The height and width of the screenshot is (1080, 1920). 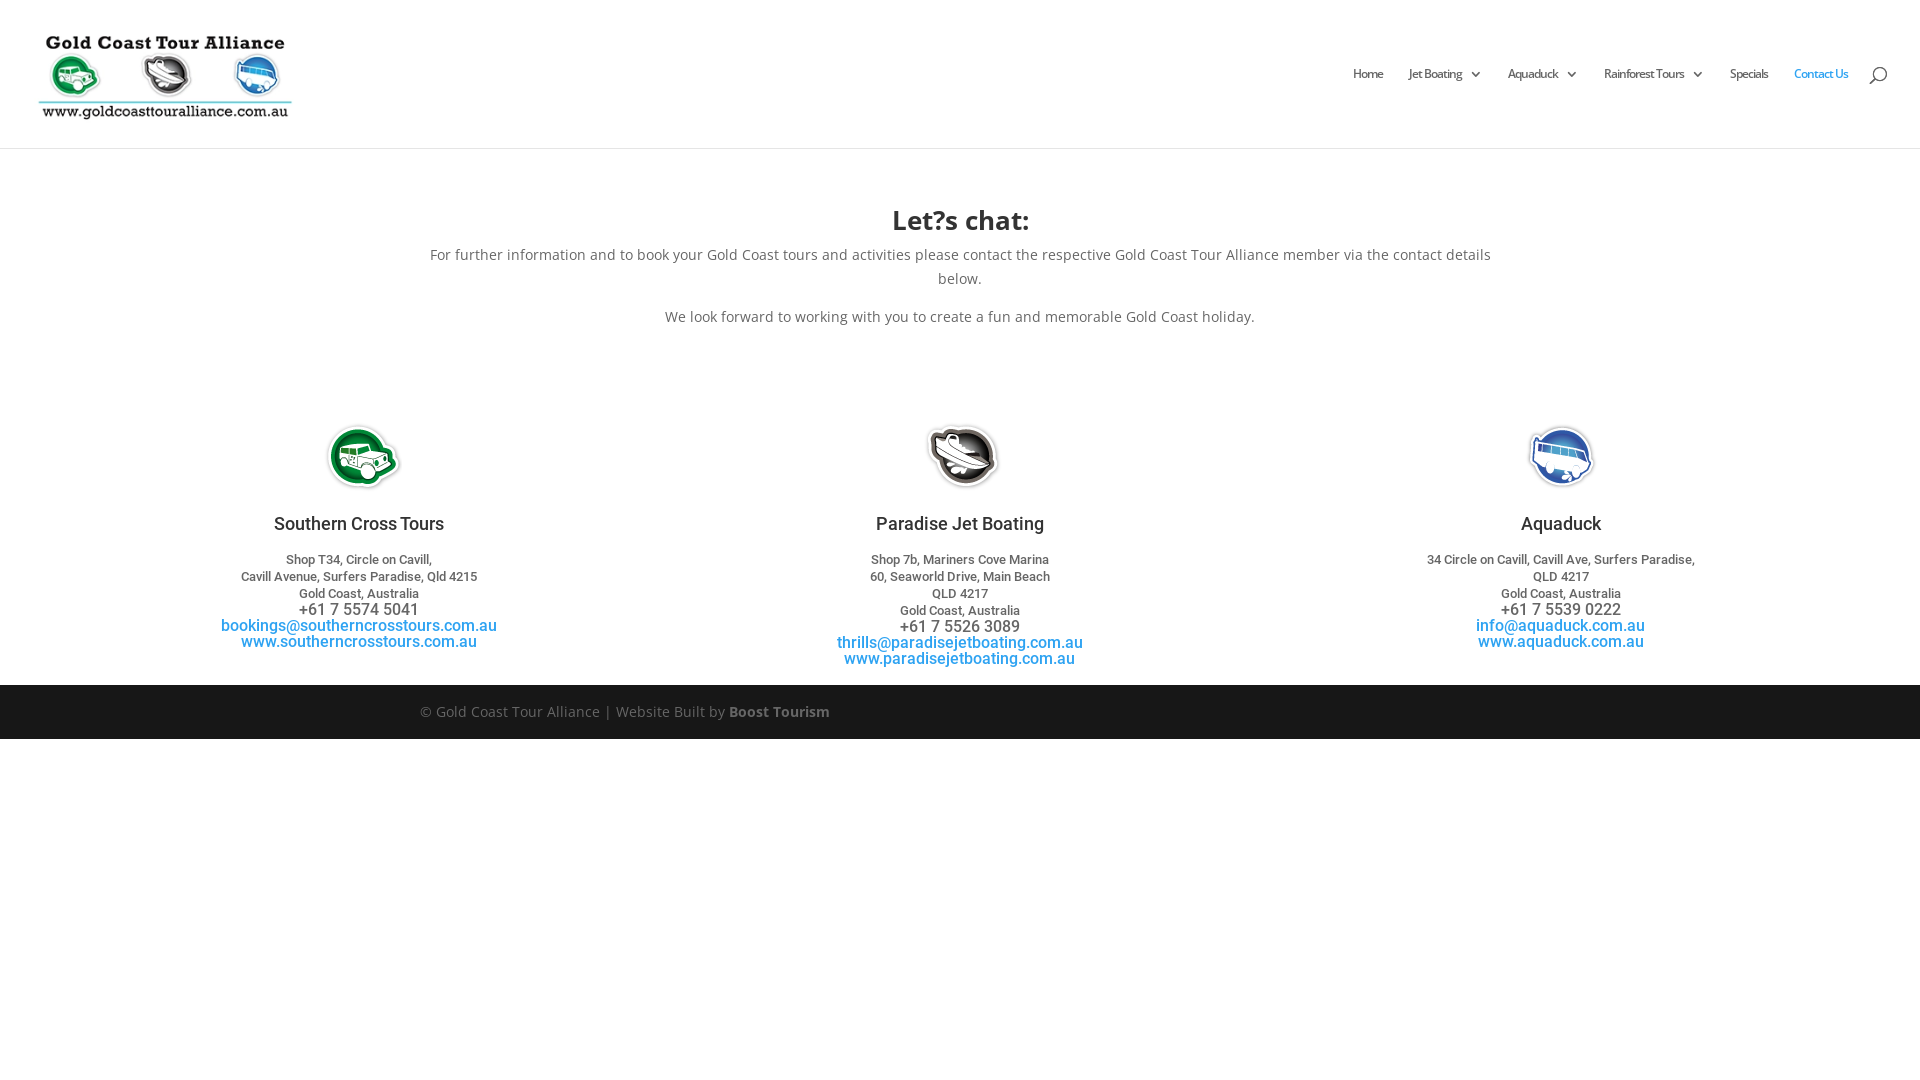 What do you see at coordinates (1560, 625) in the screenshot?
I see `info@aquaduck.com.au` at bounding box center [1560, 625].